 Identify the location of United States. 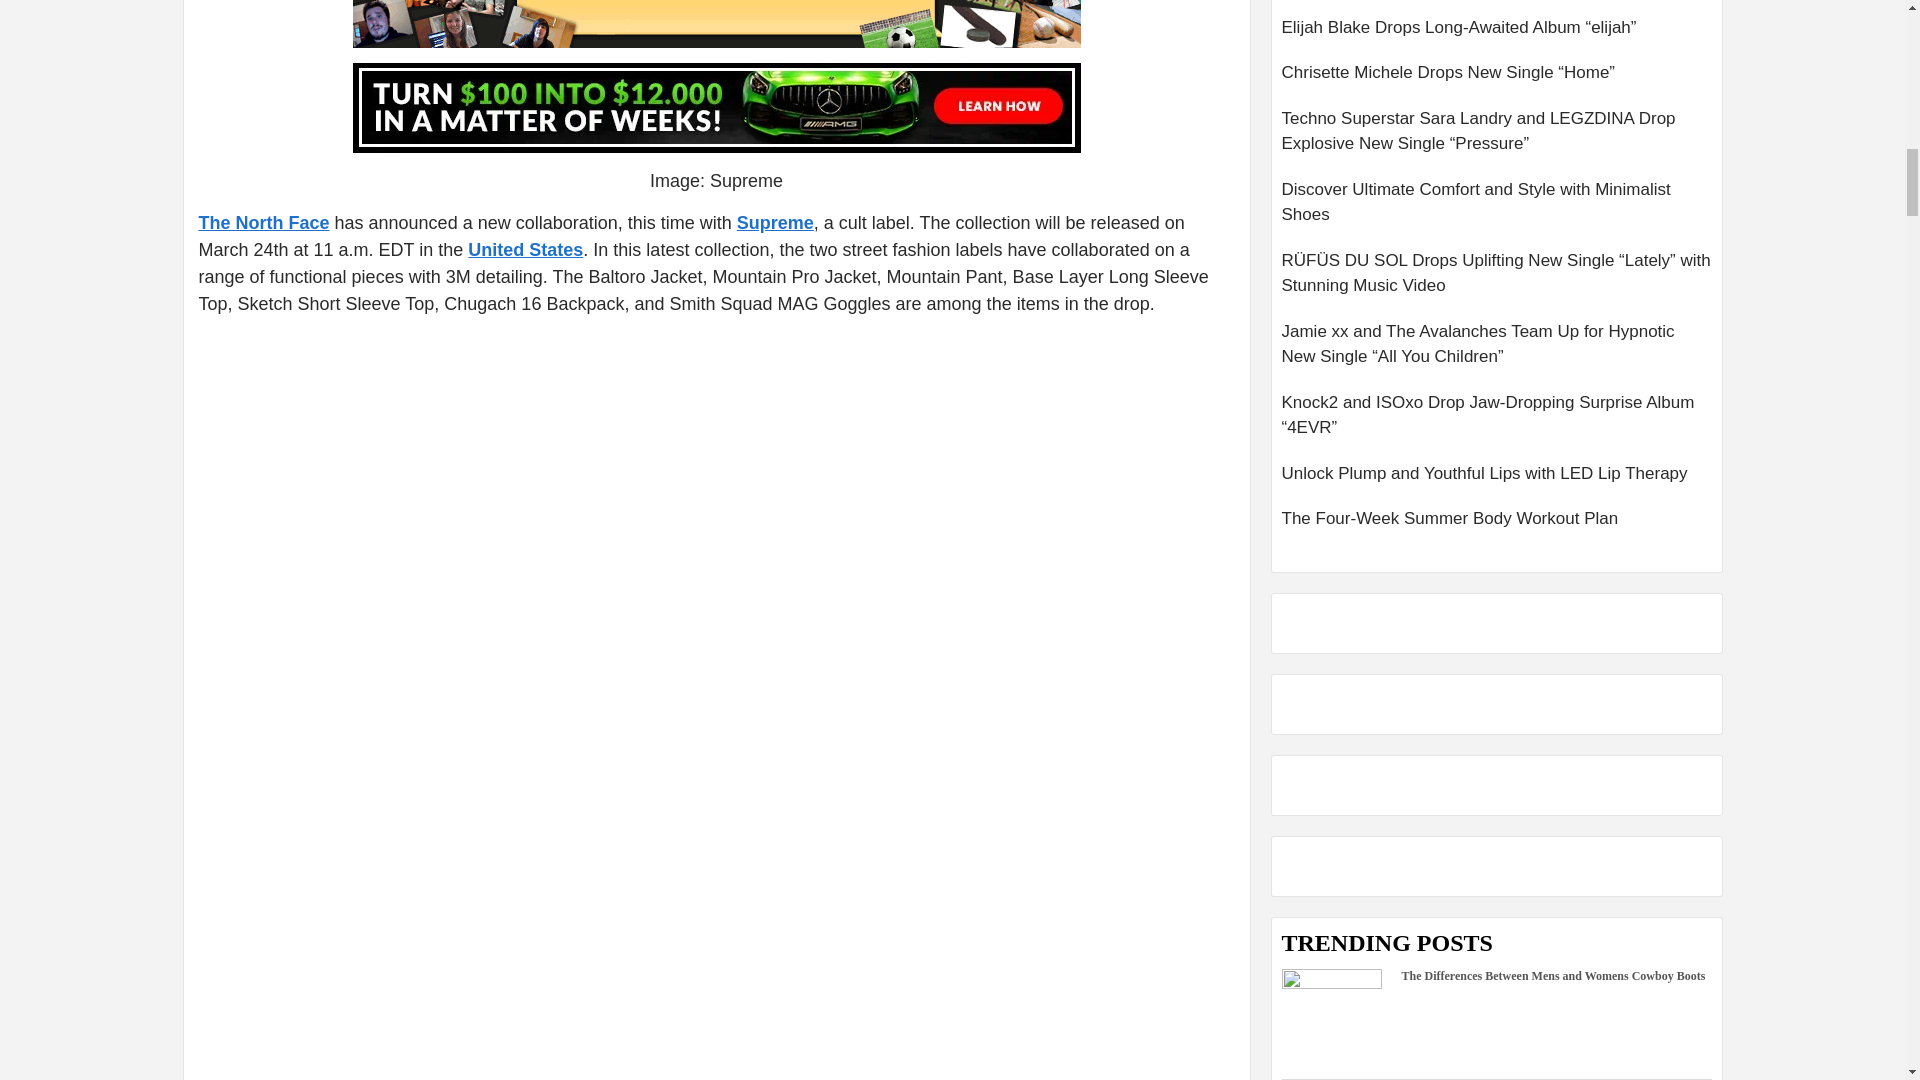
(526, 250).